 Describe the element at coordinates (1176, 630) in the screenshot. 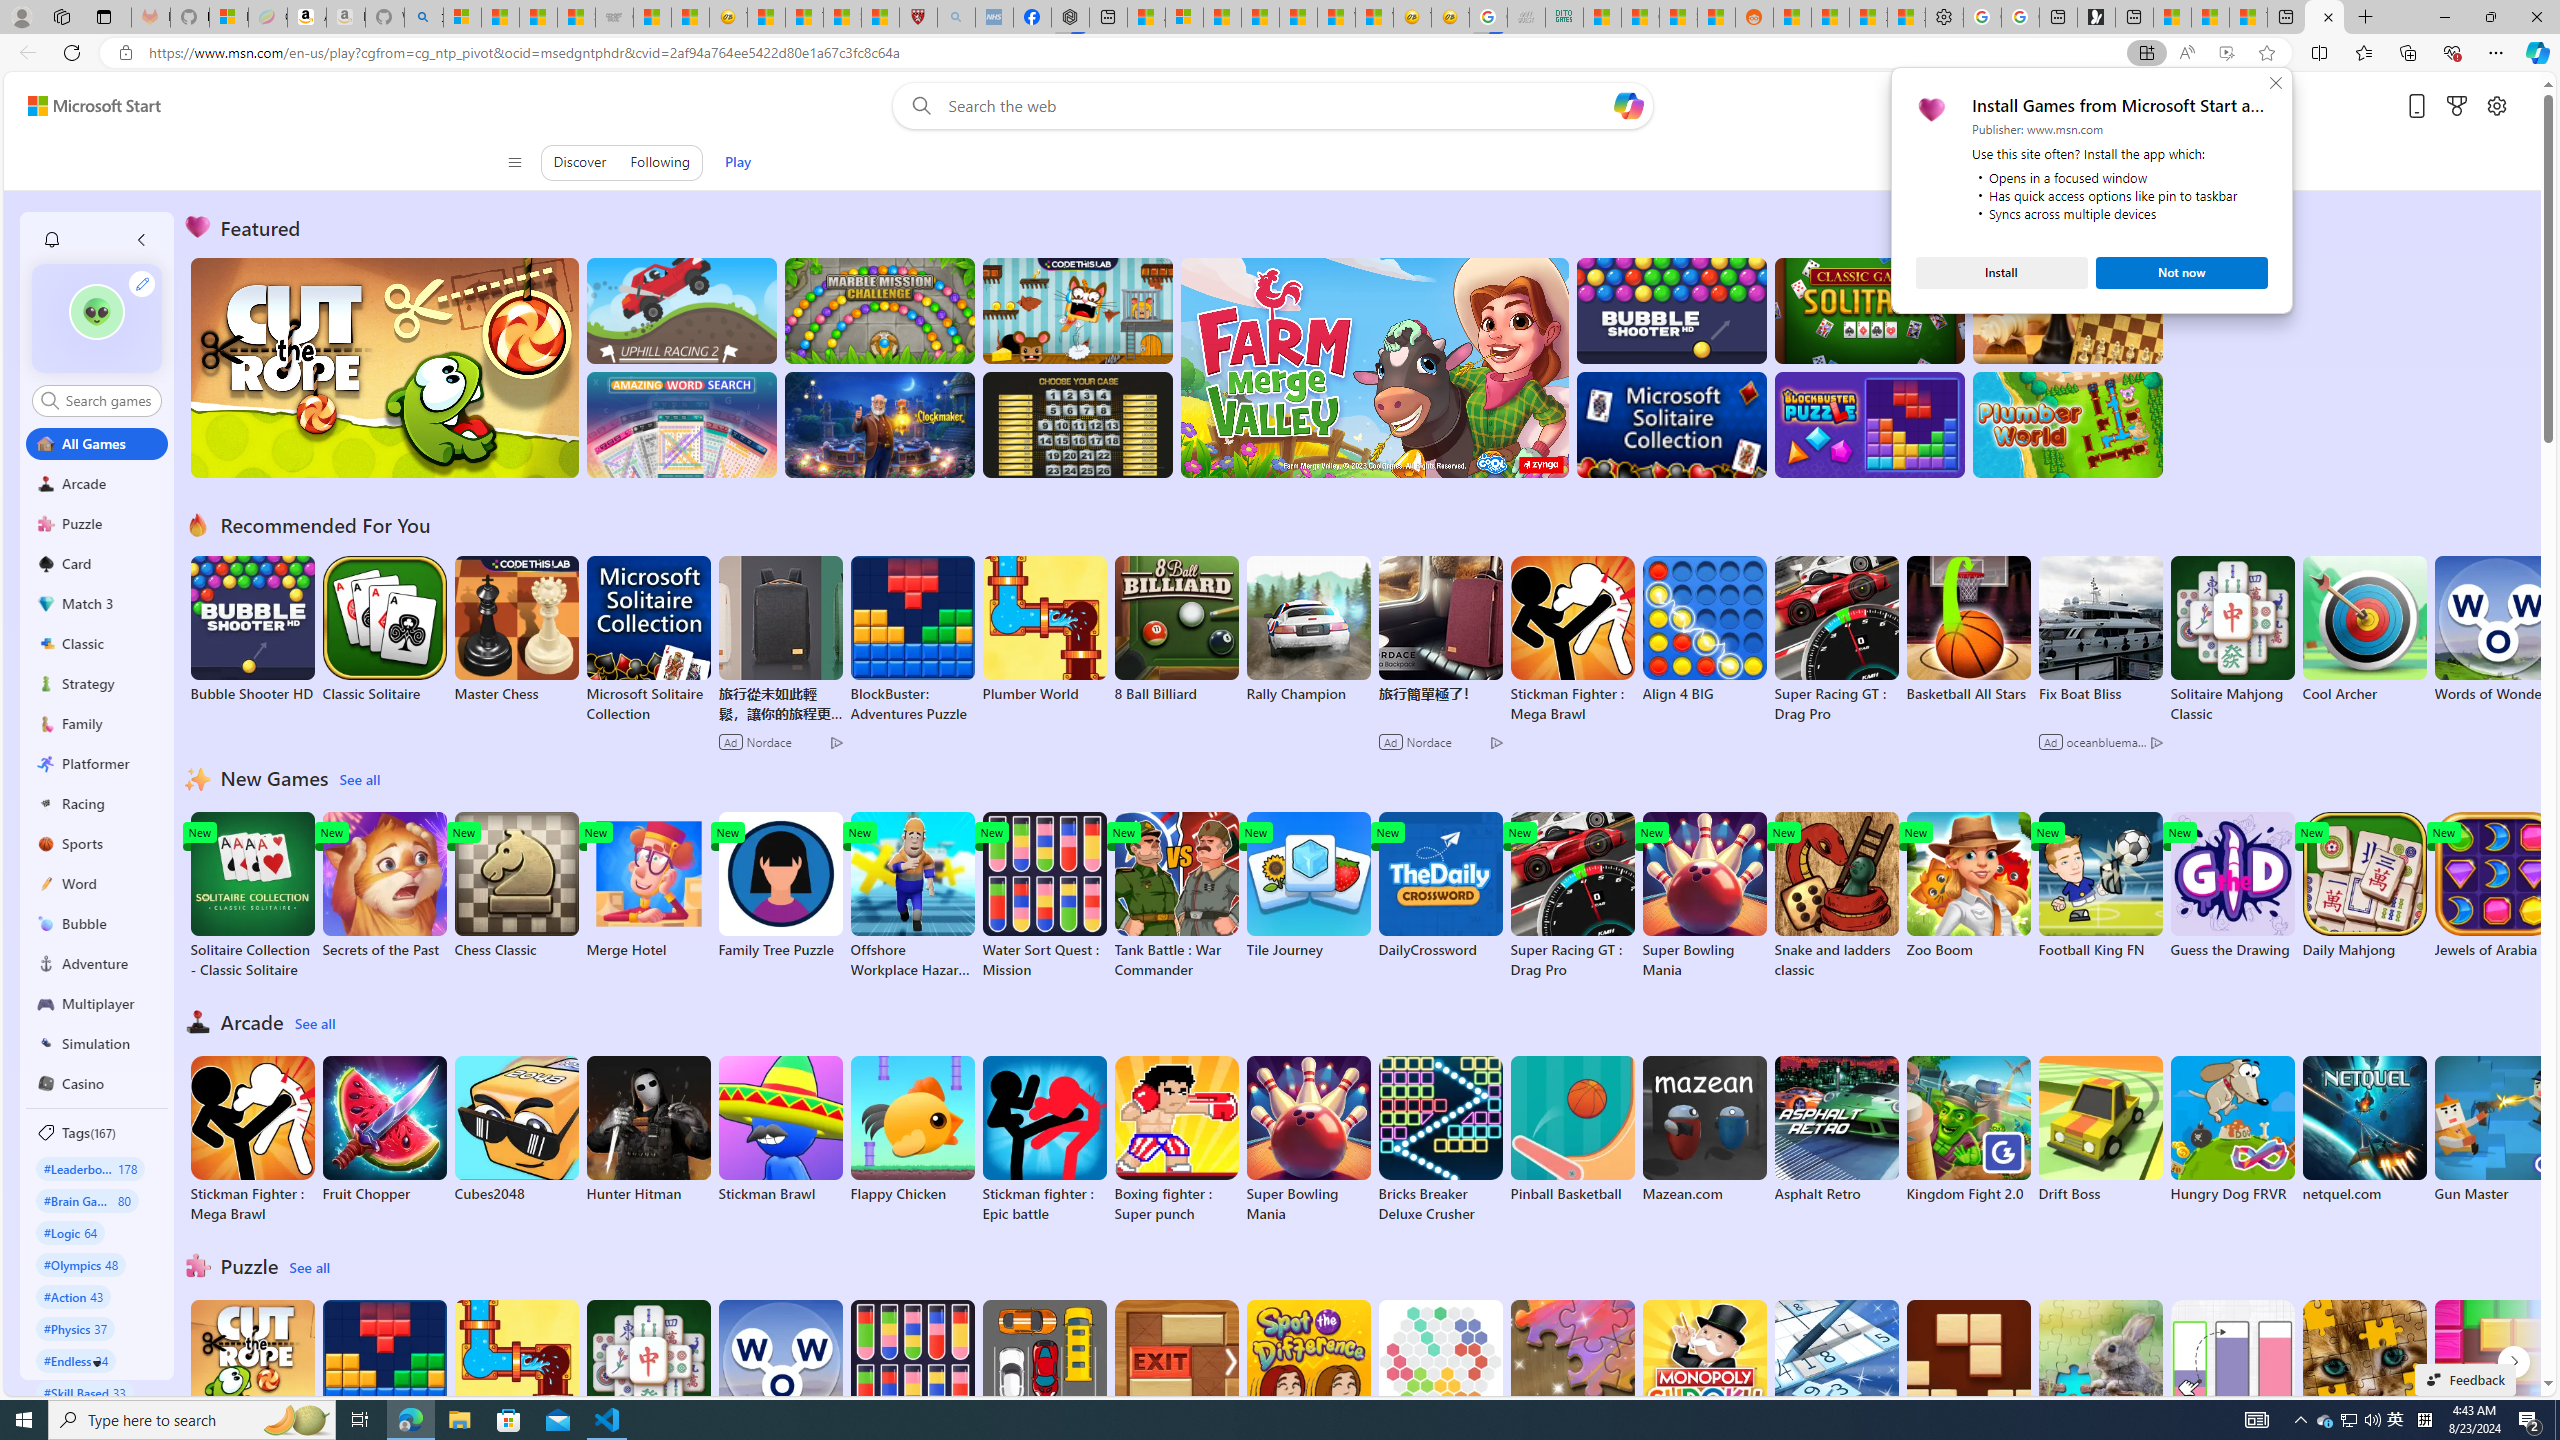

I see `8 Ball Billiard` at that location.